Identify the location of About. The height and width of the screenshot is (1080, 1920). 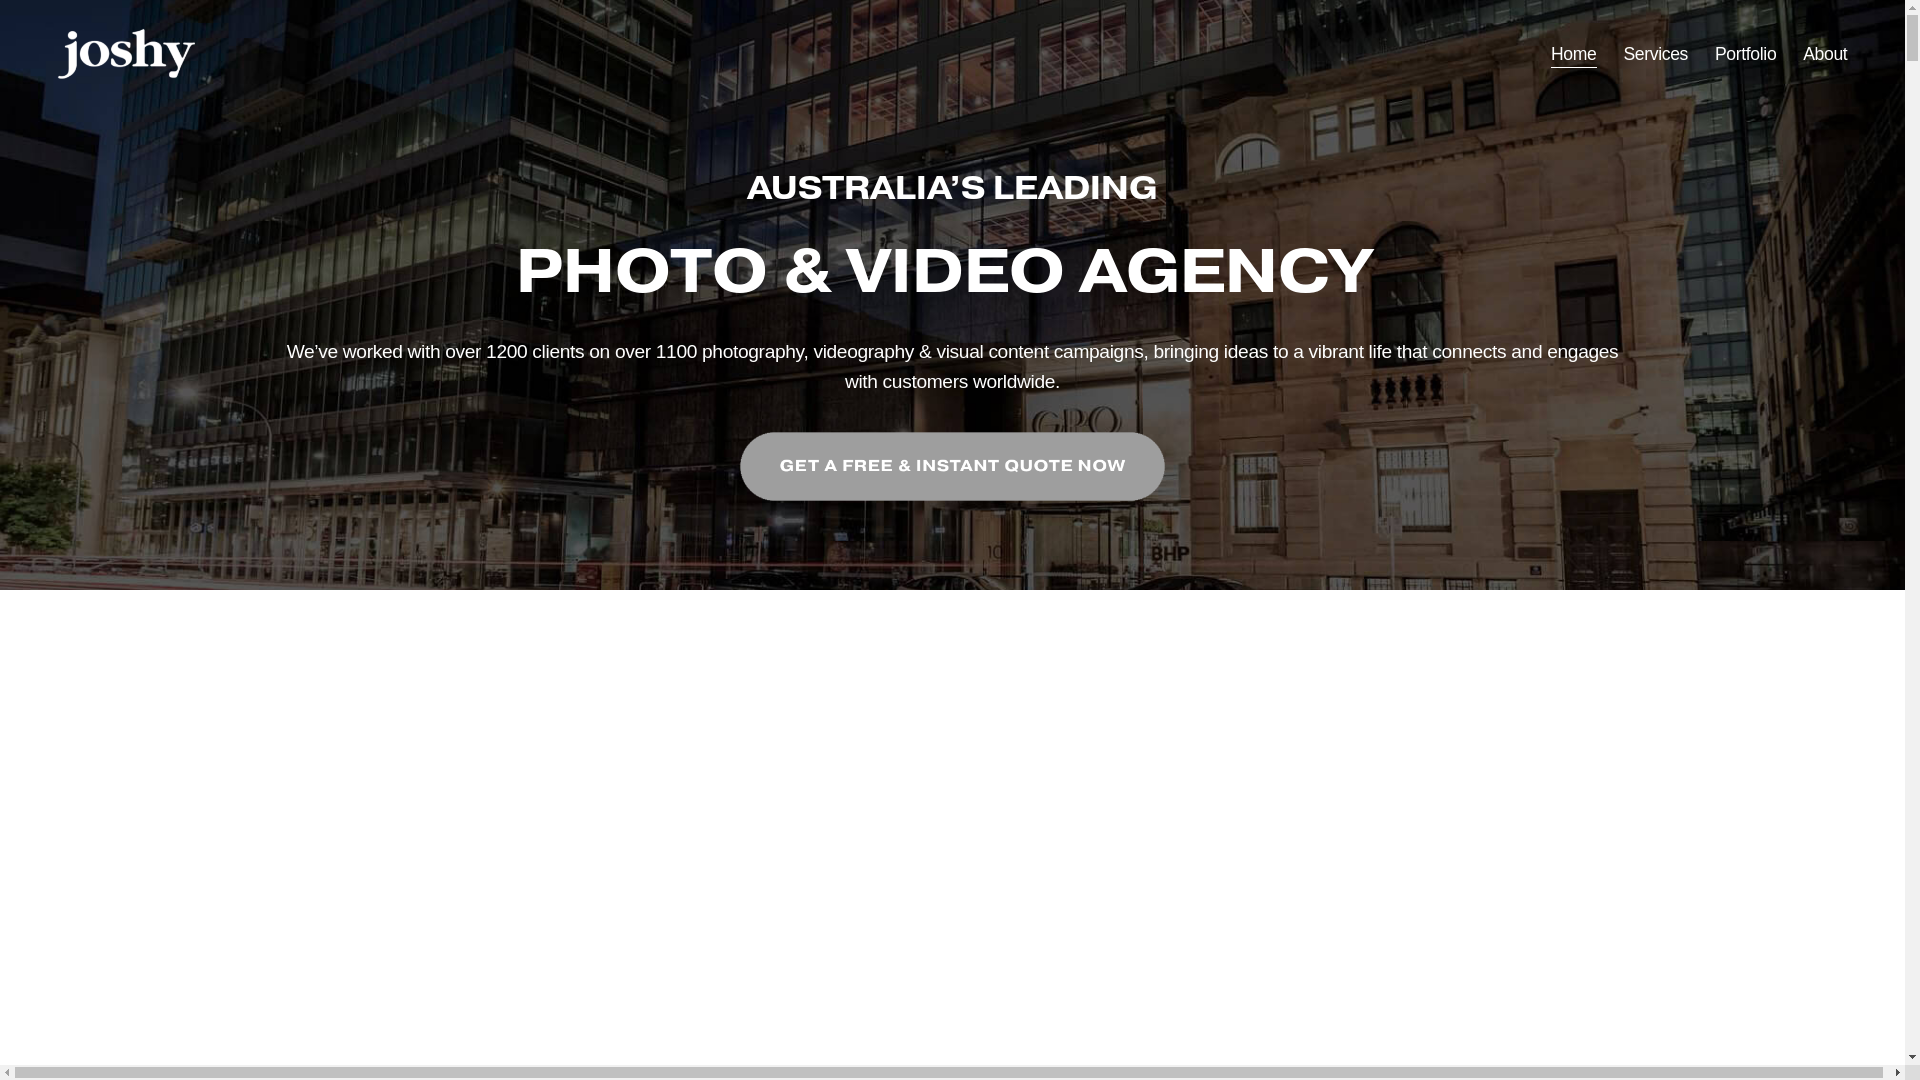
(1825, 54).